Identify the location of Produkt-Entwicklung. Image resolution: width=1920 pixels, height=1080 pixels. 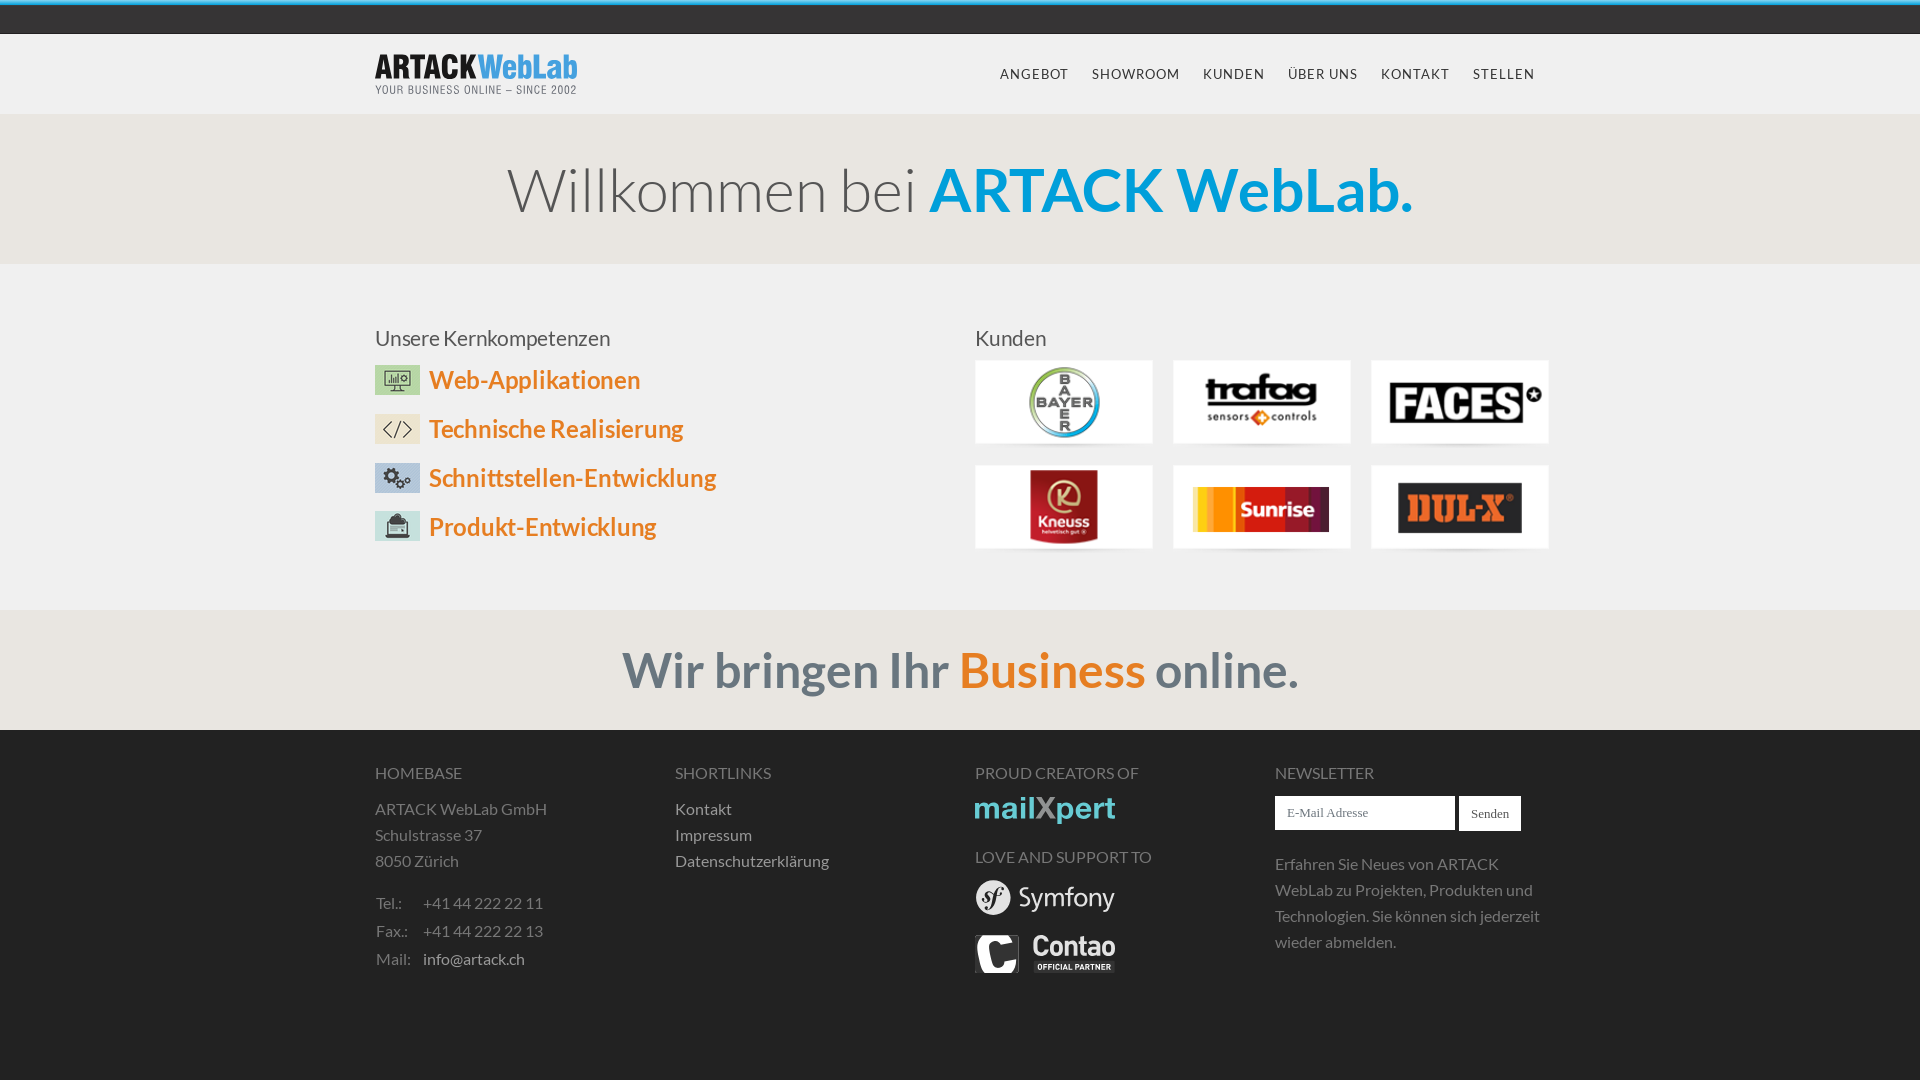
(516, 523).